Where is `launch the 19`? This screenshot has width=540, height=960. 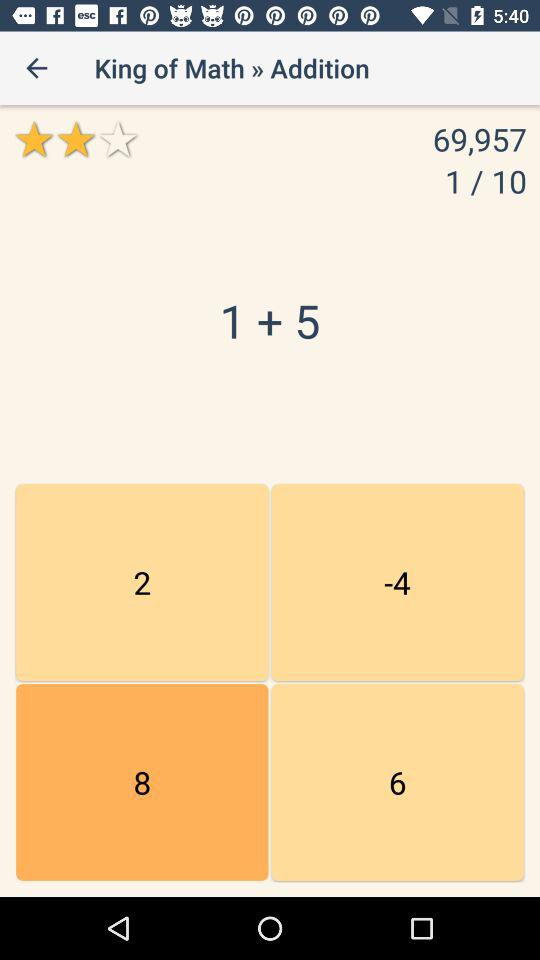 launch the 19 is located at coordinates (142, 782).